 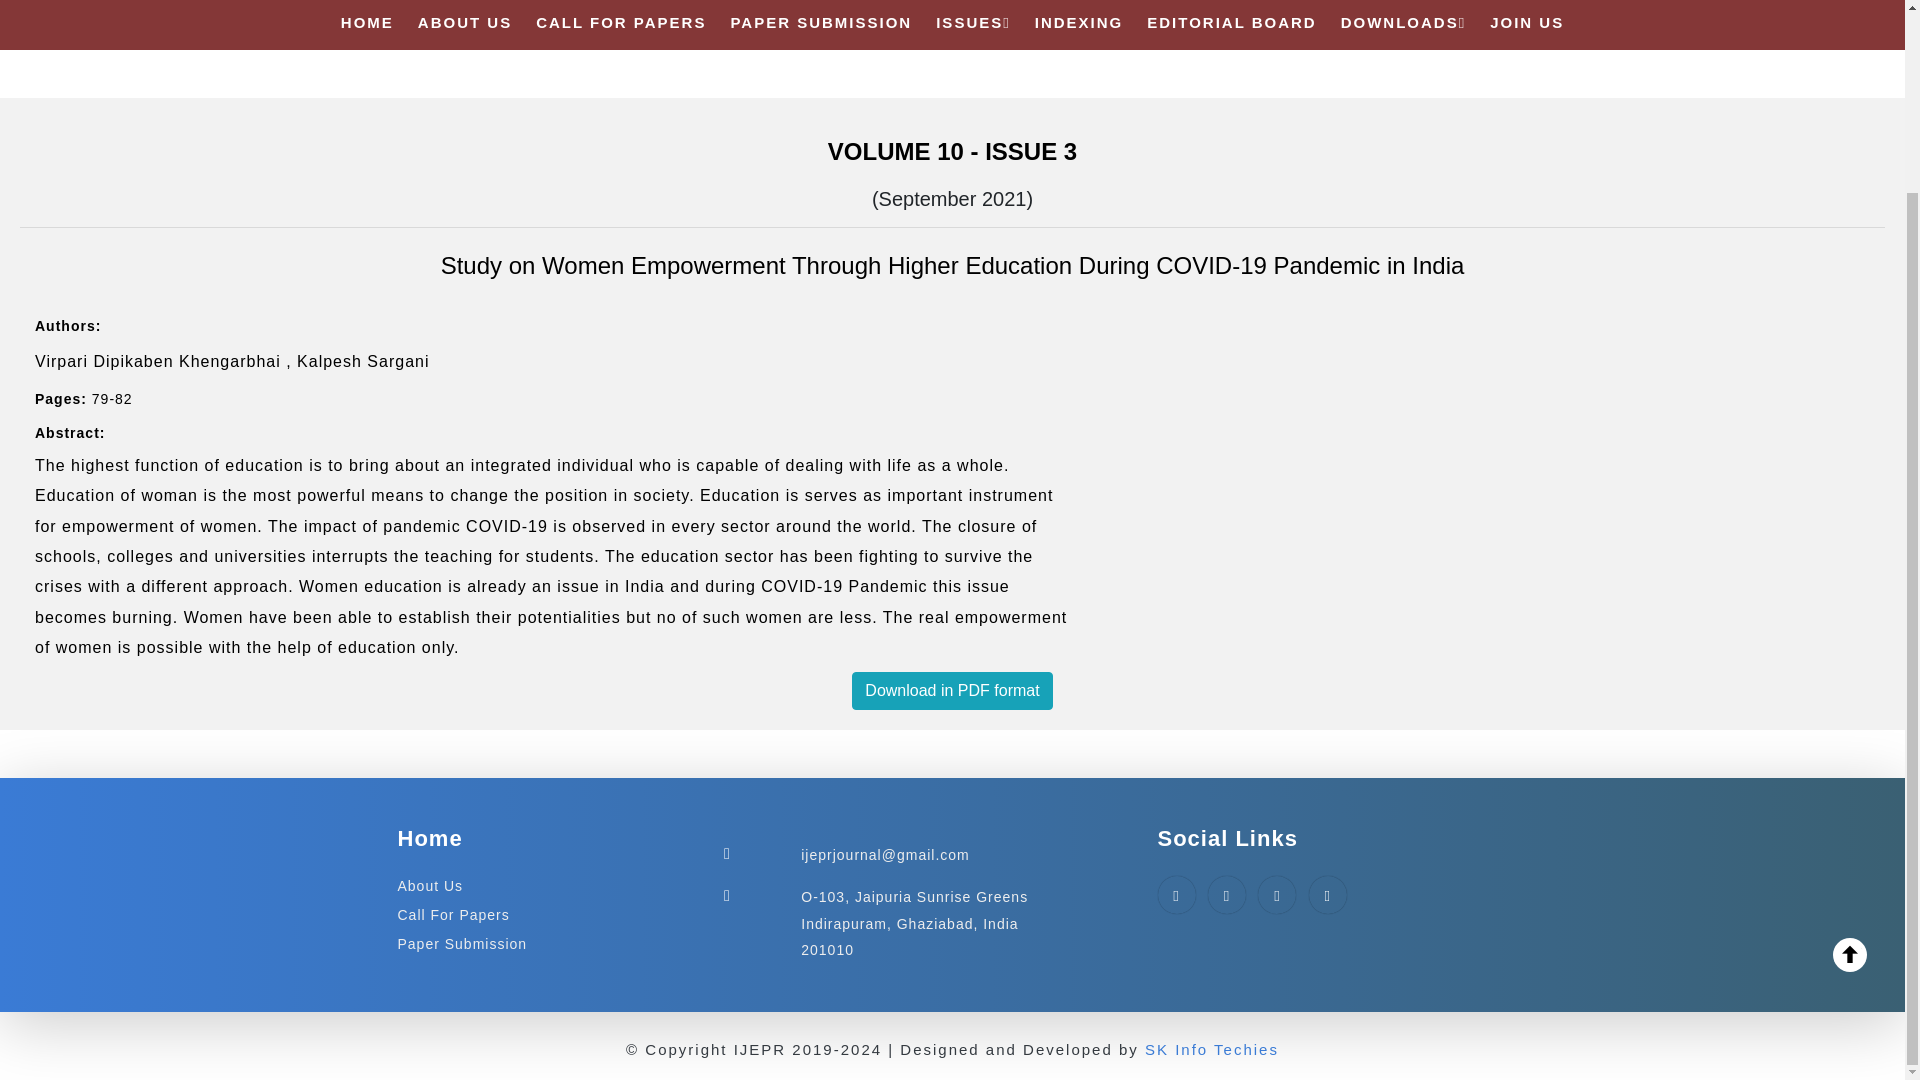 I want to click on About Us, so click(x=430, y=886).